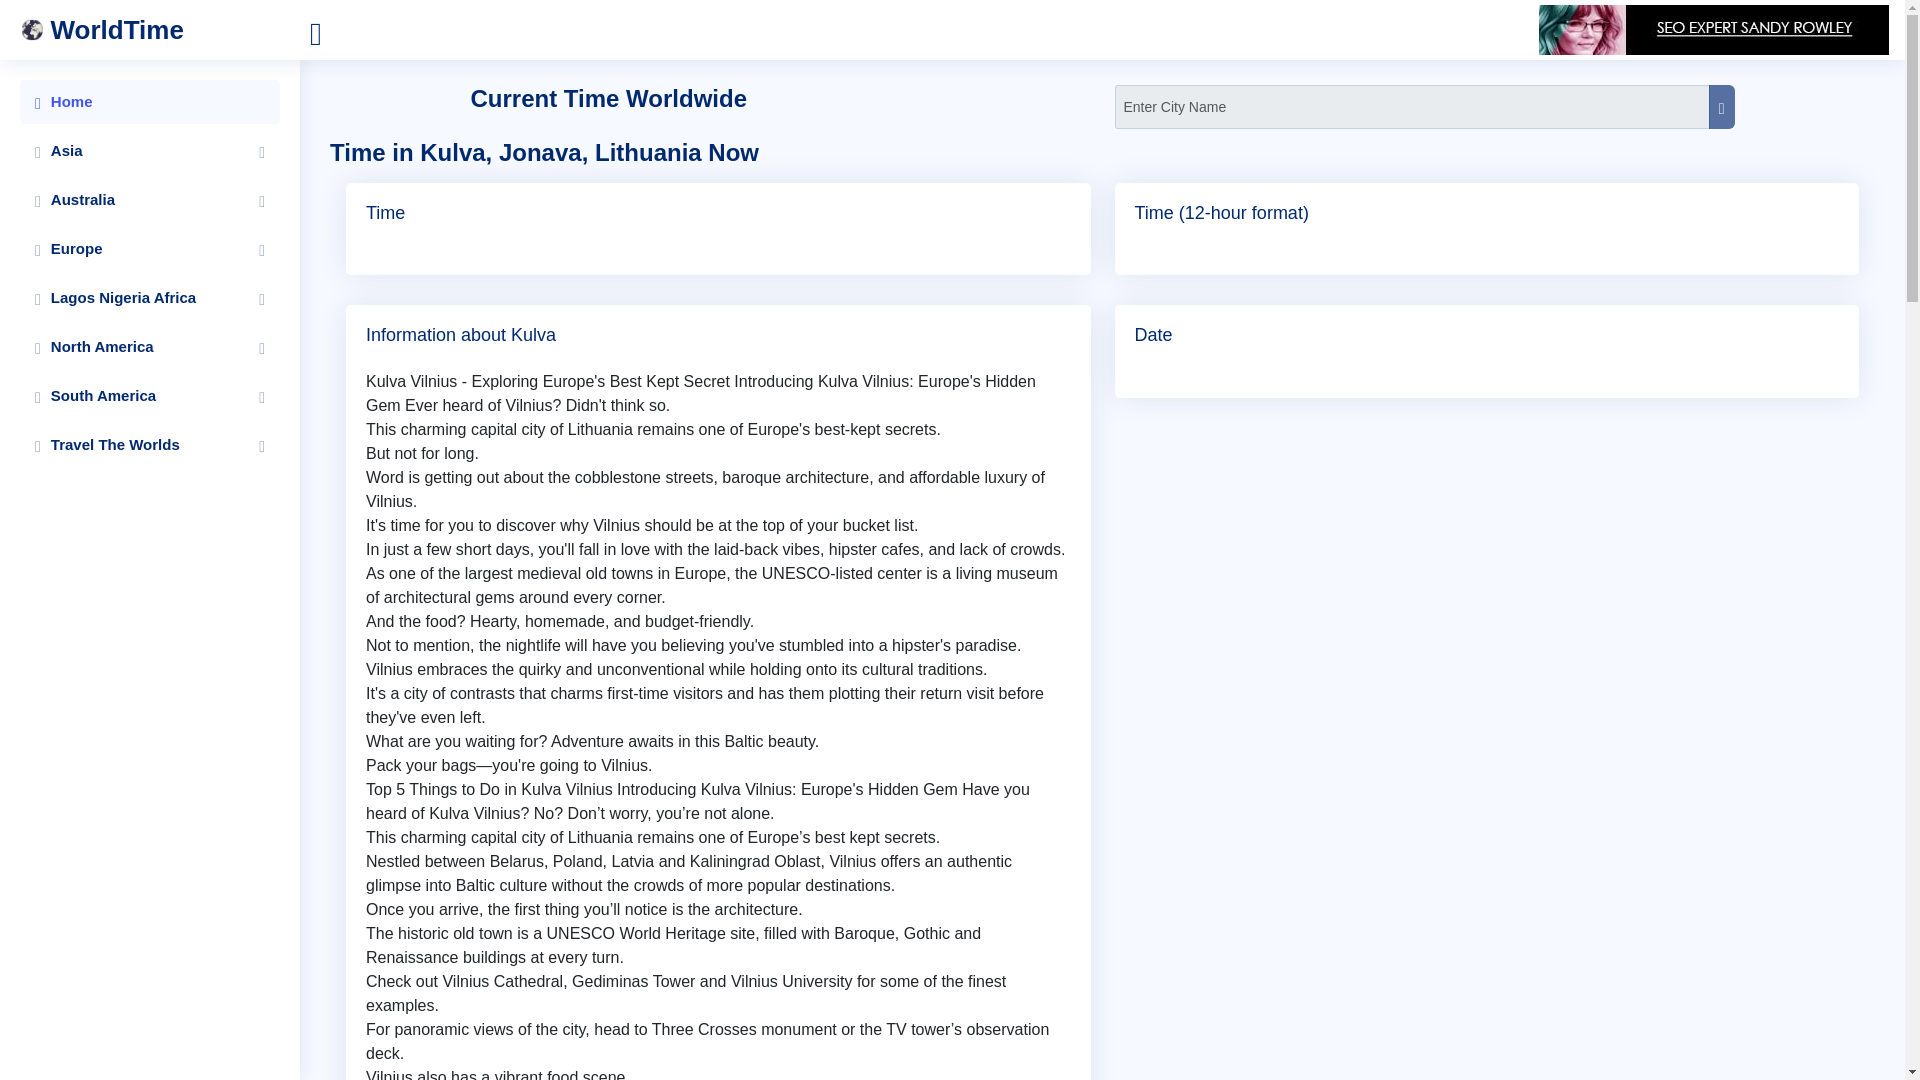 The height and width of the screenshot is (1080, 1920). I want to click on Australia, so click(150, 200).